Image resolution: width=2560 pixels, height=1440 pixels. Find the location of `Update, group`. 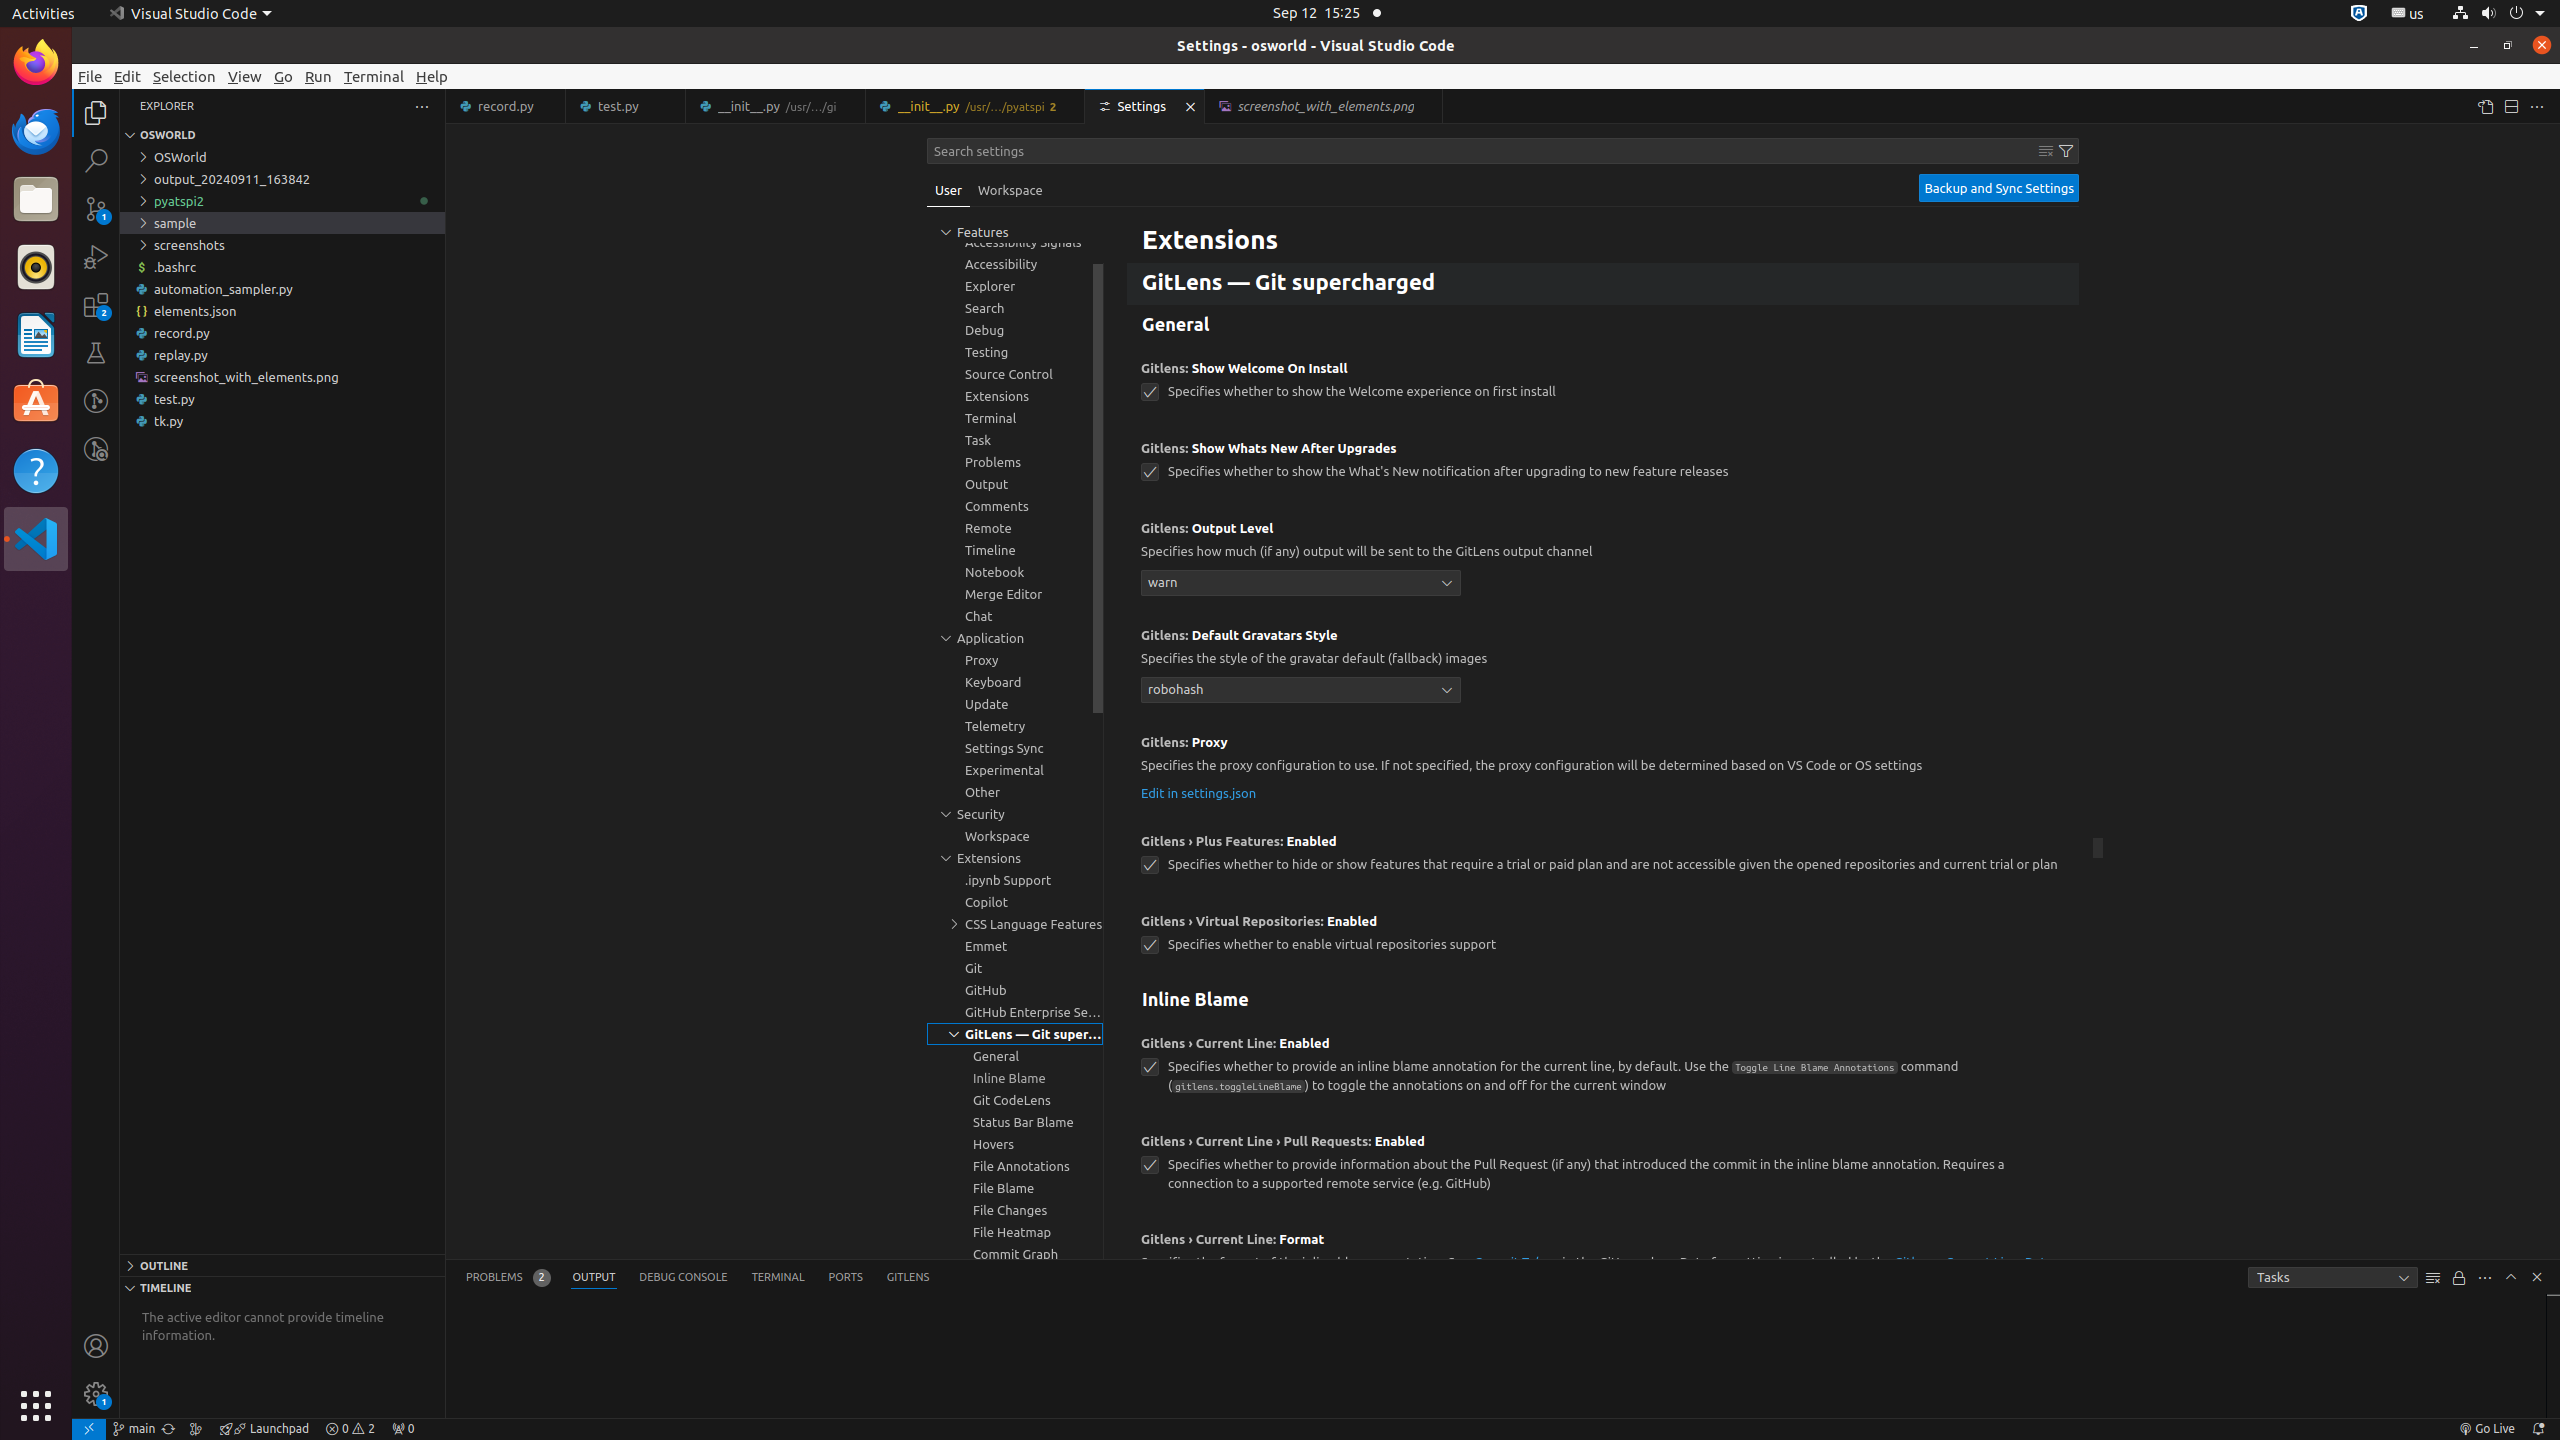

Update, group is located at coordinates (1015, 704).